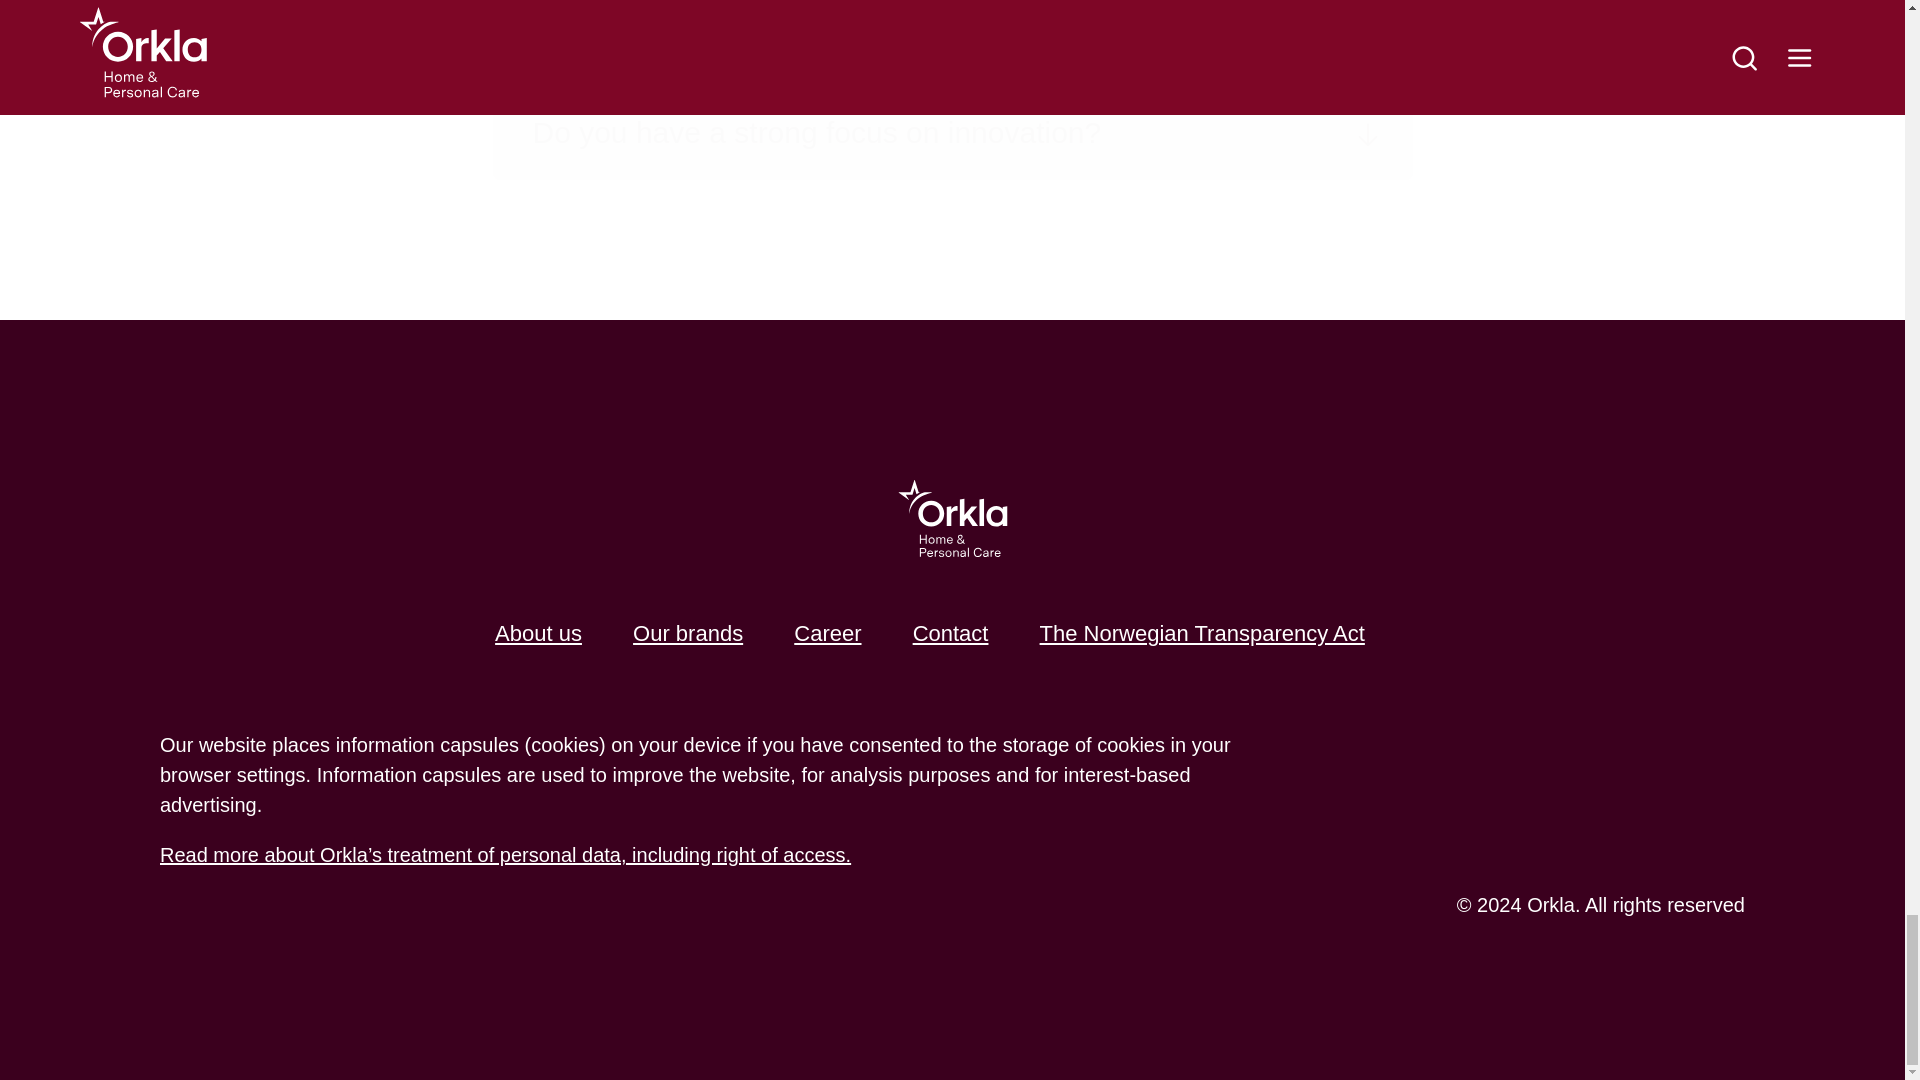  Describe the element at coordinates (827, 633) in the screenshot. I see `Career` at that location.